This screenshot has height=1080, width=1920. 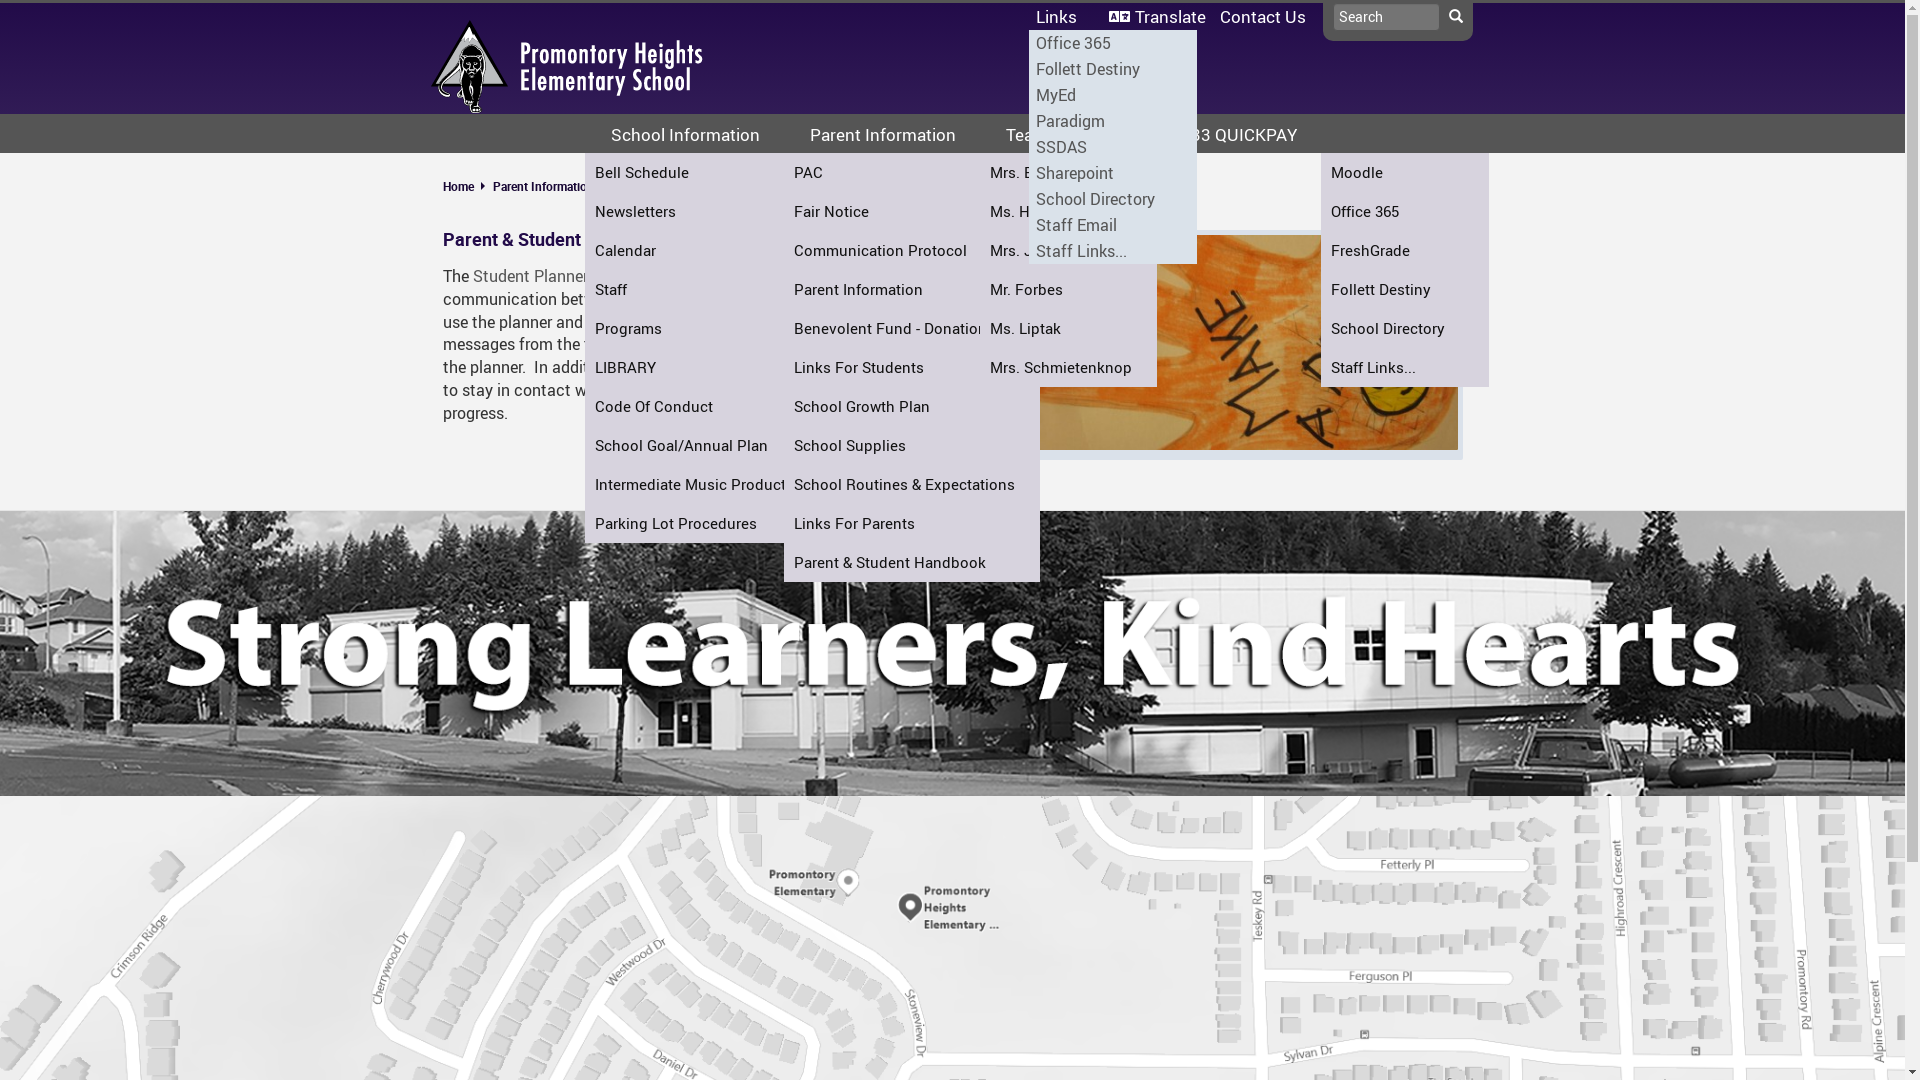 I want to click on Programs, so click(x=708, y=328).